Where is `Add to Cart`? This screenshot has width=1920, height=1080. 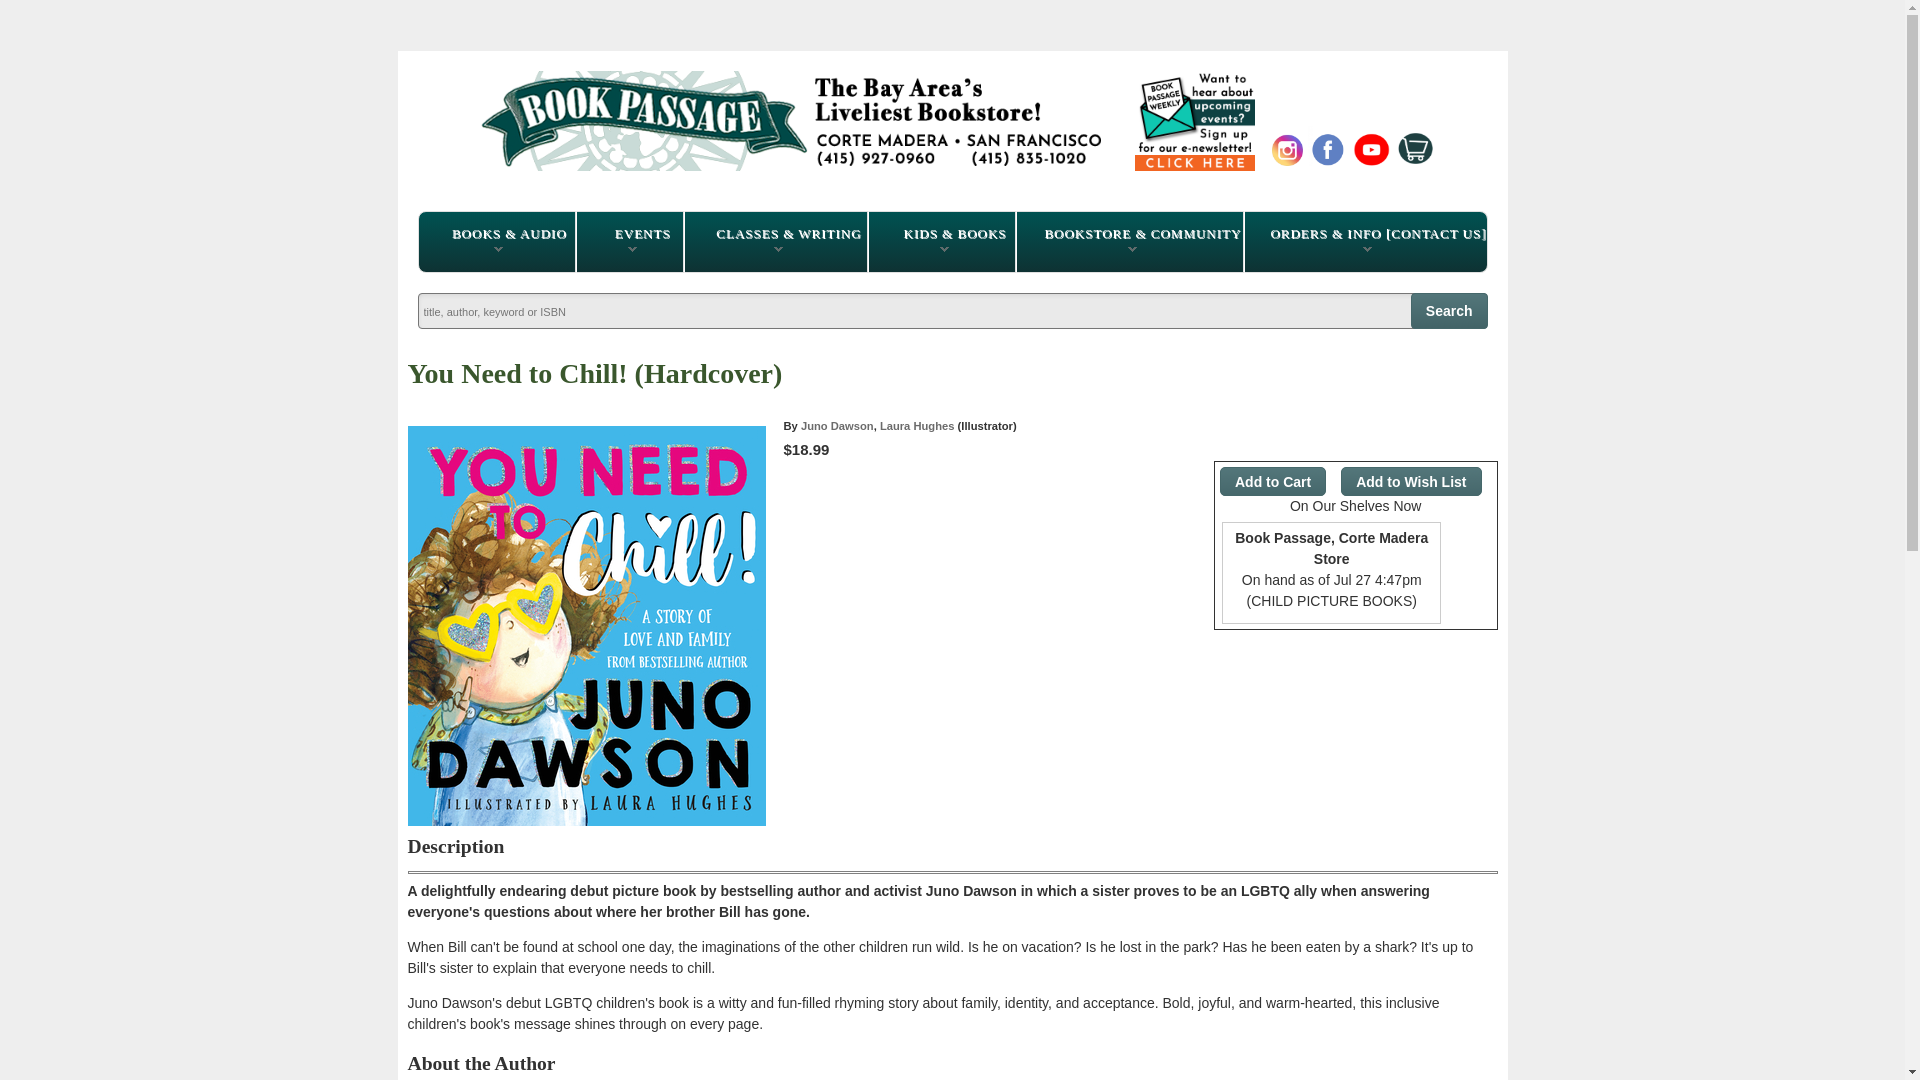 Add to Cart is located at coordinates (1272, 480).